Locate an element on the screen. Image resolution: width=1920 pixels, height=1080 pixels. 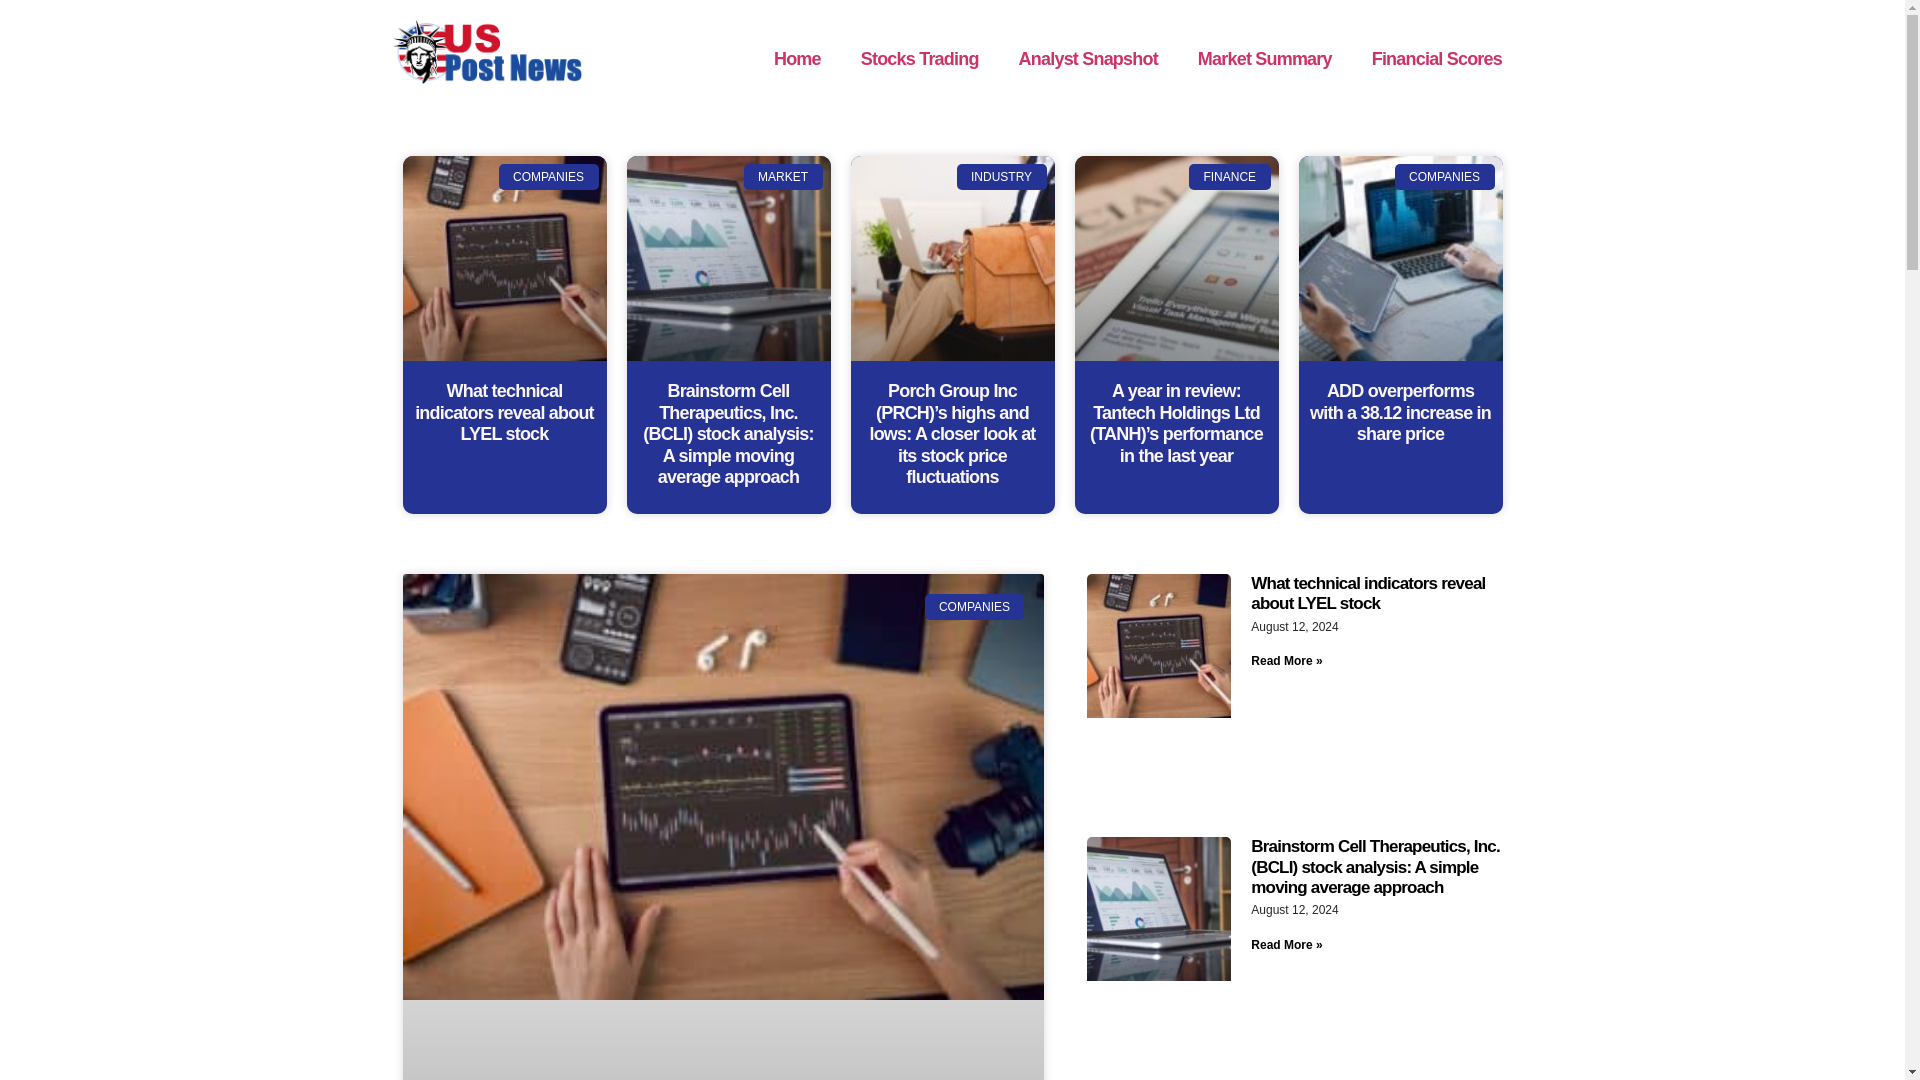
ADD overperforms with a 38.12 increase in share price is located at coordinates (1400, 412).